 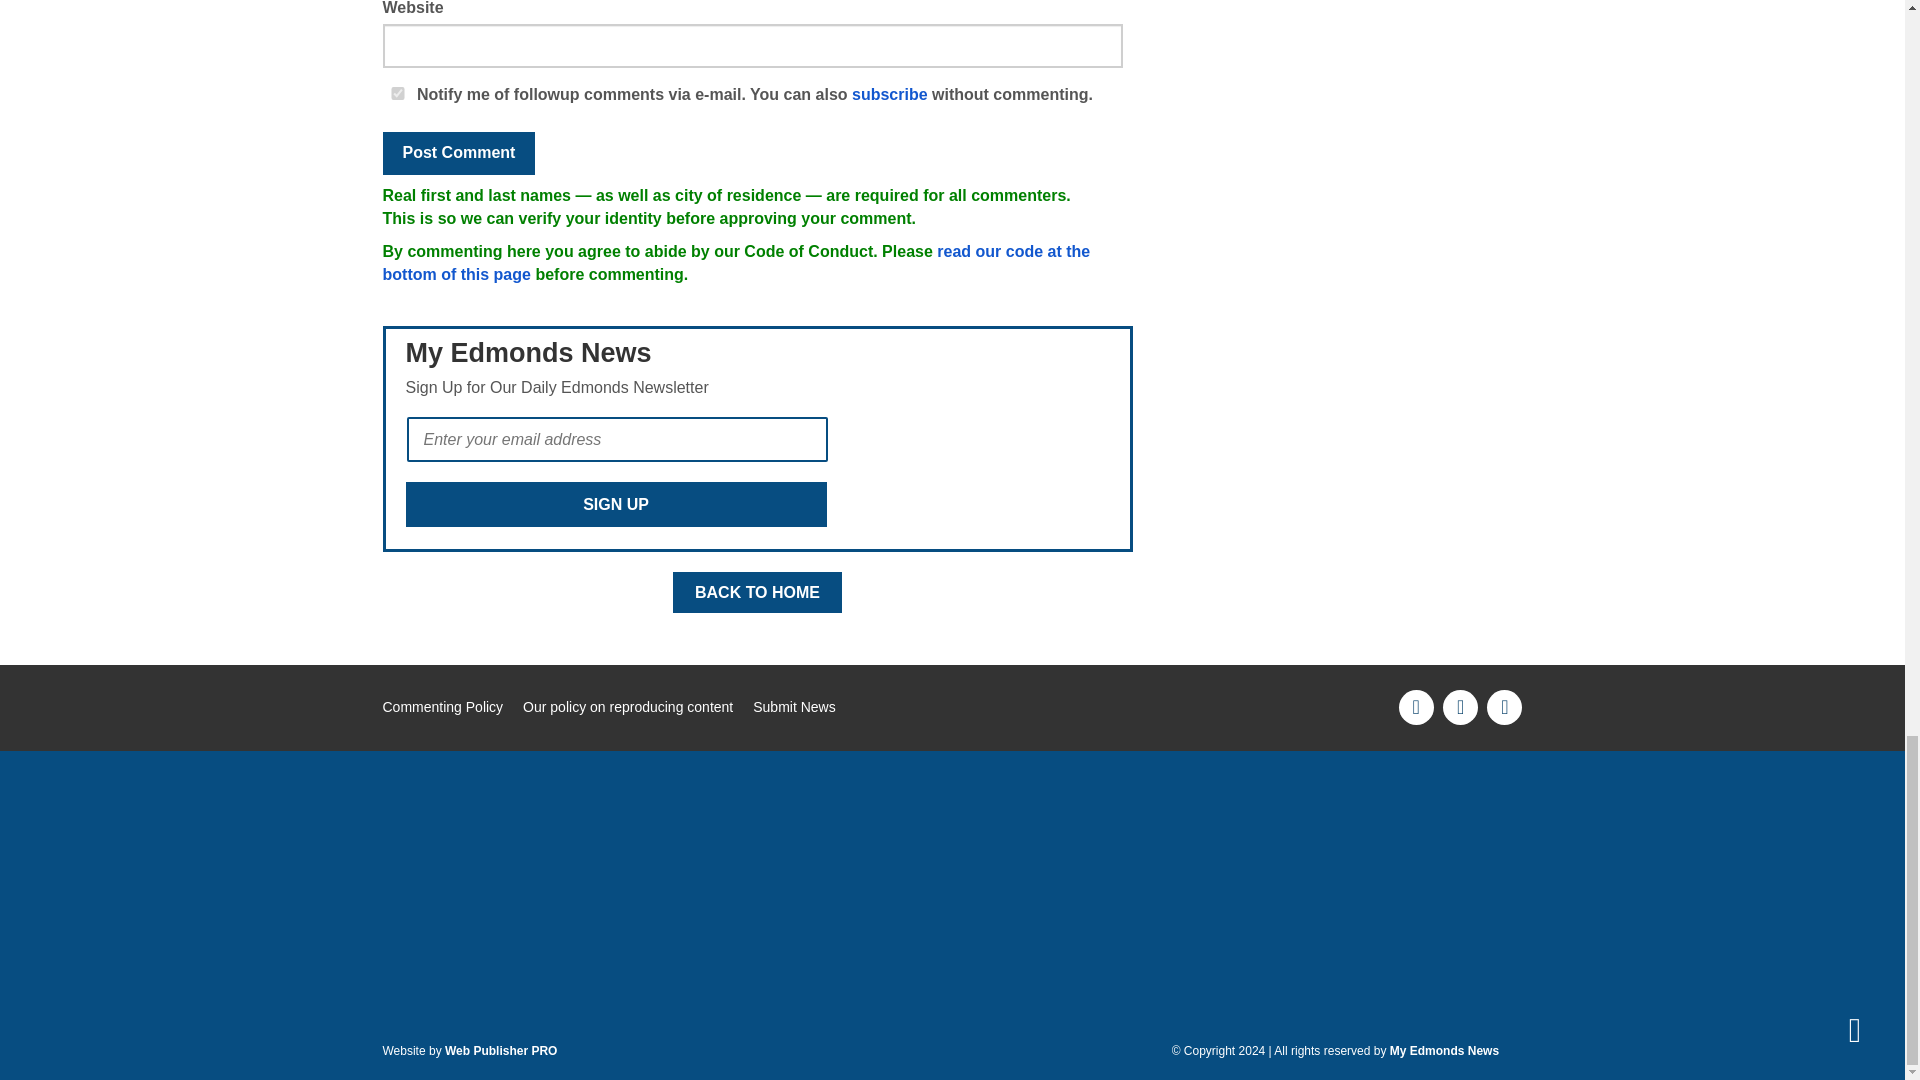 What do you see at coordinates (458, 152) in the screenshot?
I see `Post Comment` at bounding box center [458, 152].